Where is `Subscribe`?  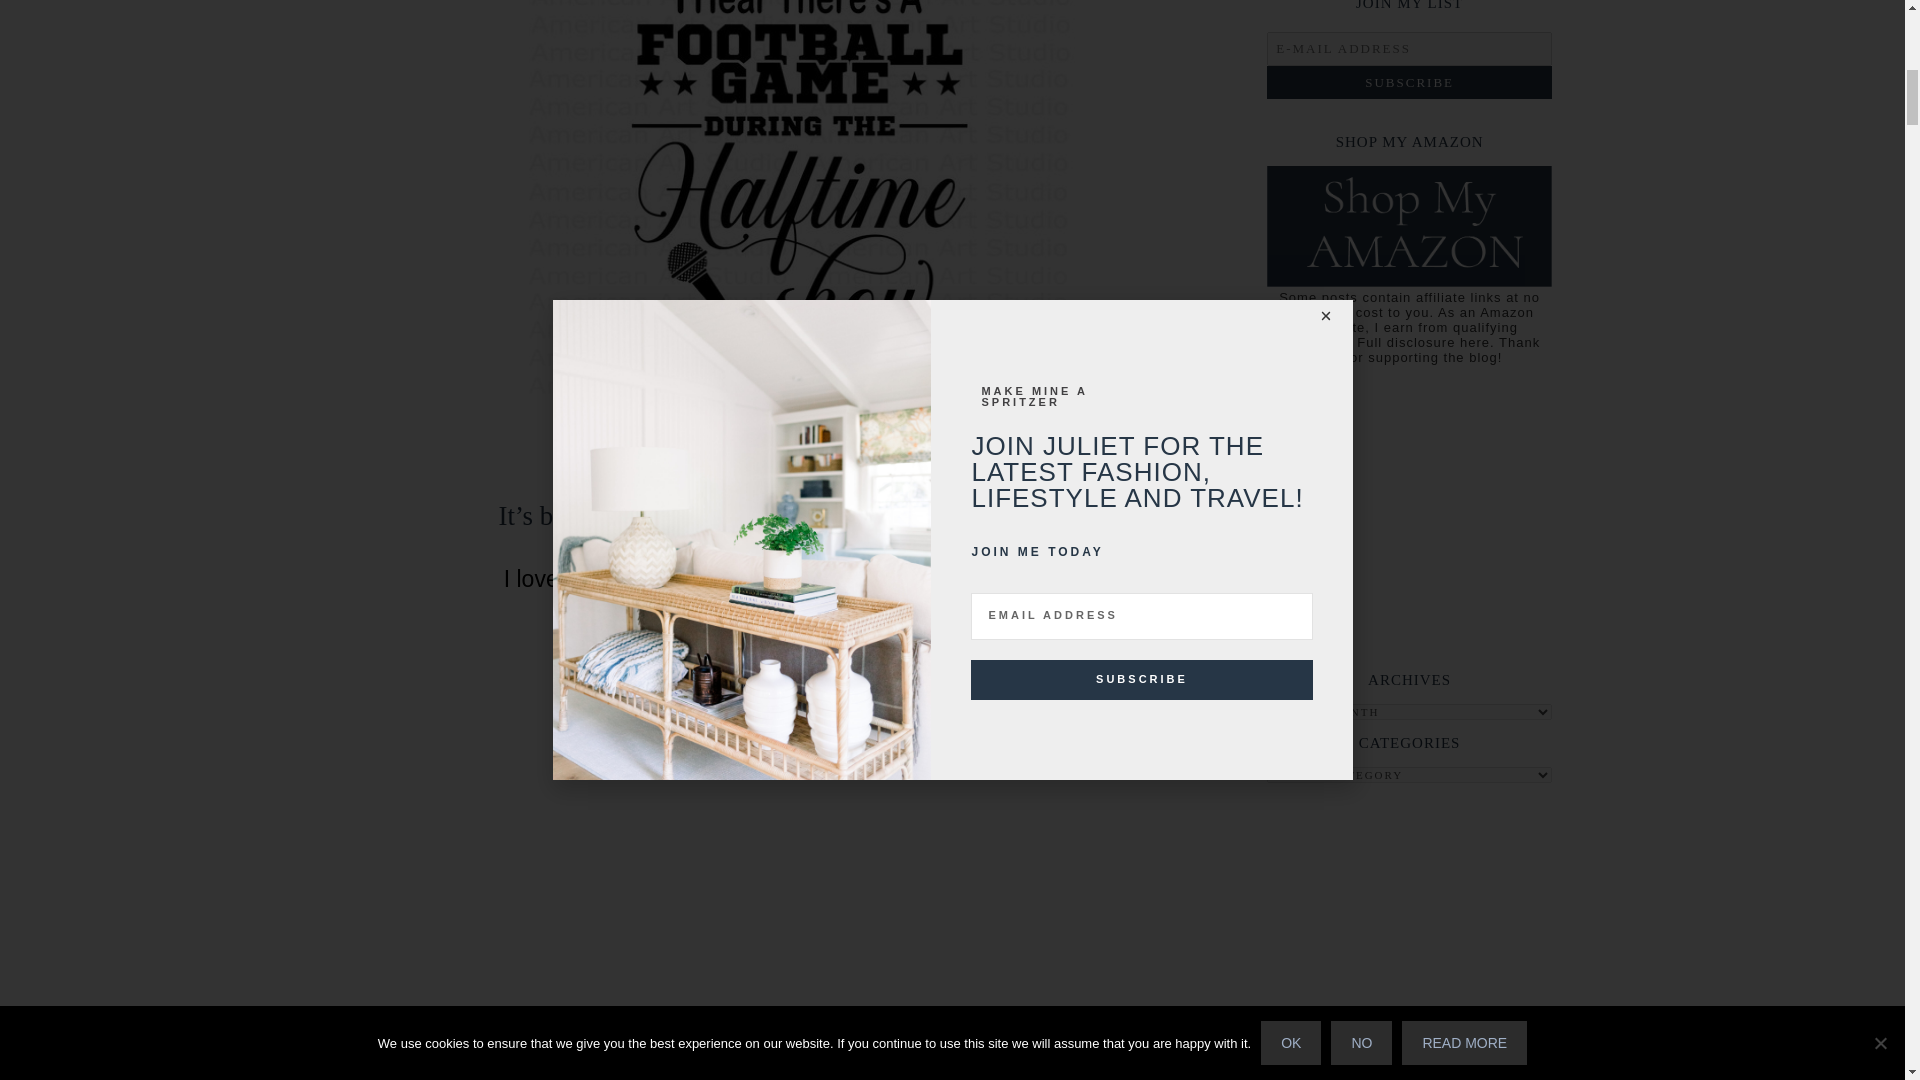 Subscribe is located at coordinates (1409, 82).